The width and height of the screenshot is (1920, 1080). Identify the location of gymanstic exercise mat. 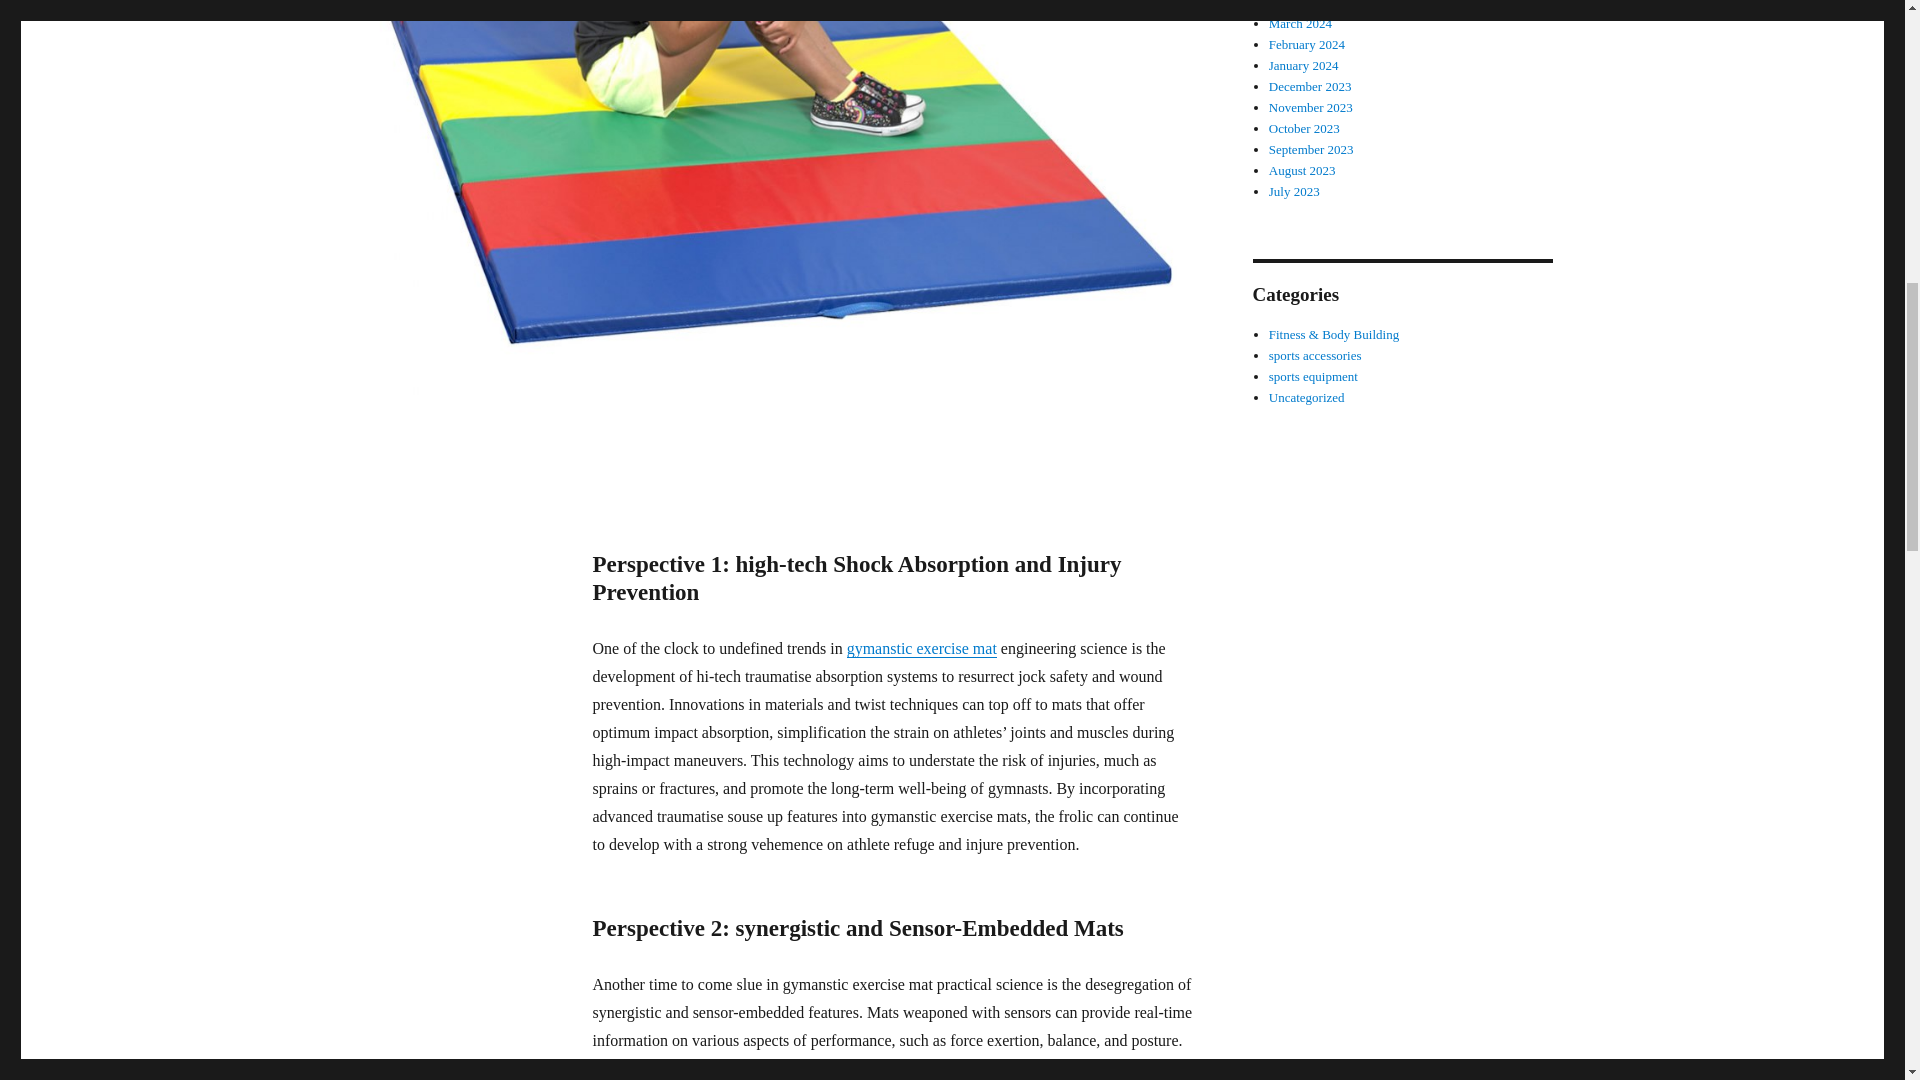
(921, 648).